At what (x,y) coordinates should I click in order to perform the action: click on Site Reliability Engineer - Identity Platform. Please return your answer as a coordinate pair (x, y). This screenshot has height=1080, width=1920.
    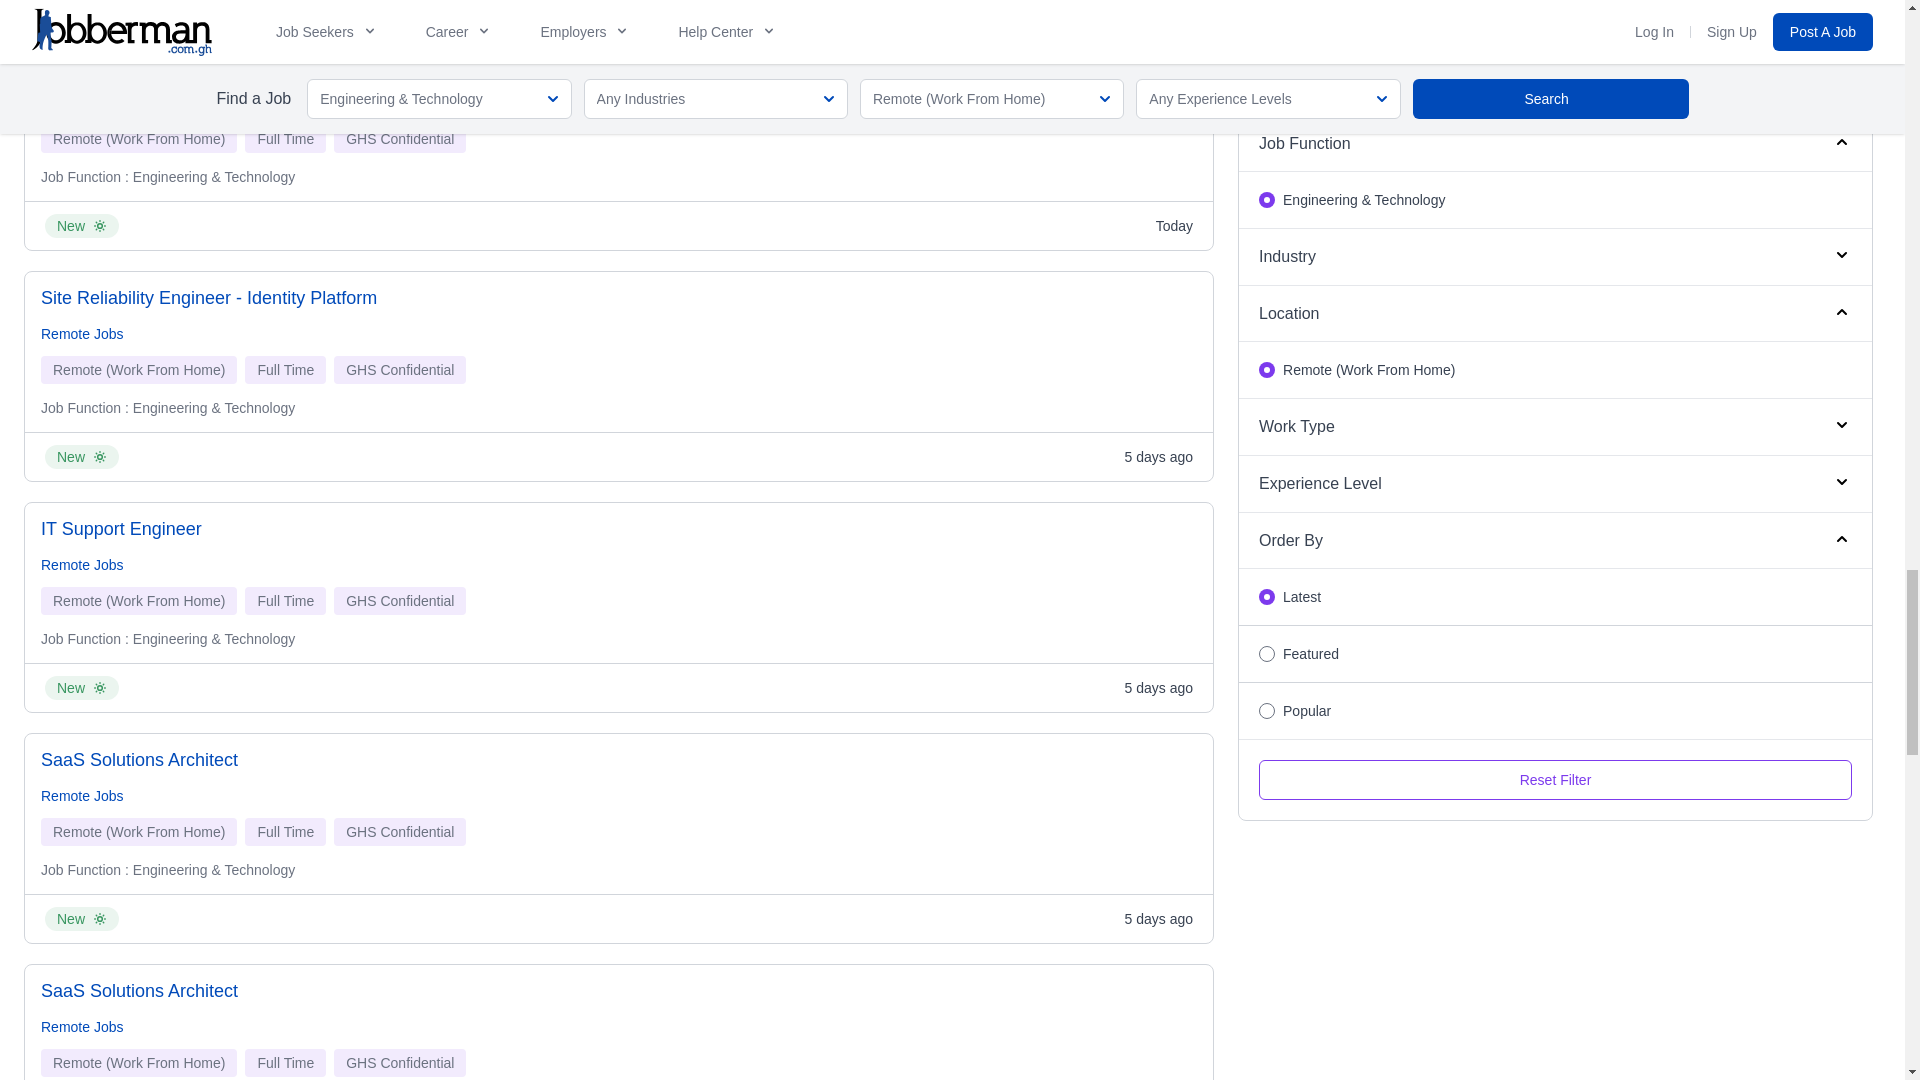
    Looking at the image, I should click on (208, 298).